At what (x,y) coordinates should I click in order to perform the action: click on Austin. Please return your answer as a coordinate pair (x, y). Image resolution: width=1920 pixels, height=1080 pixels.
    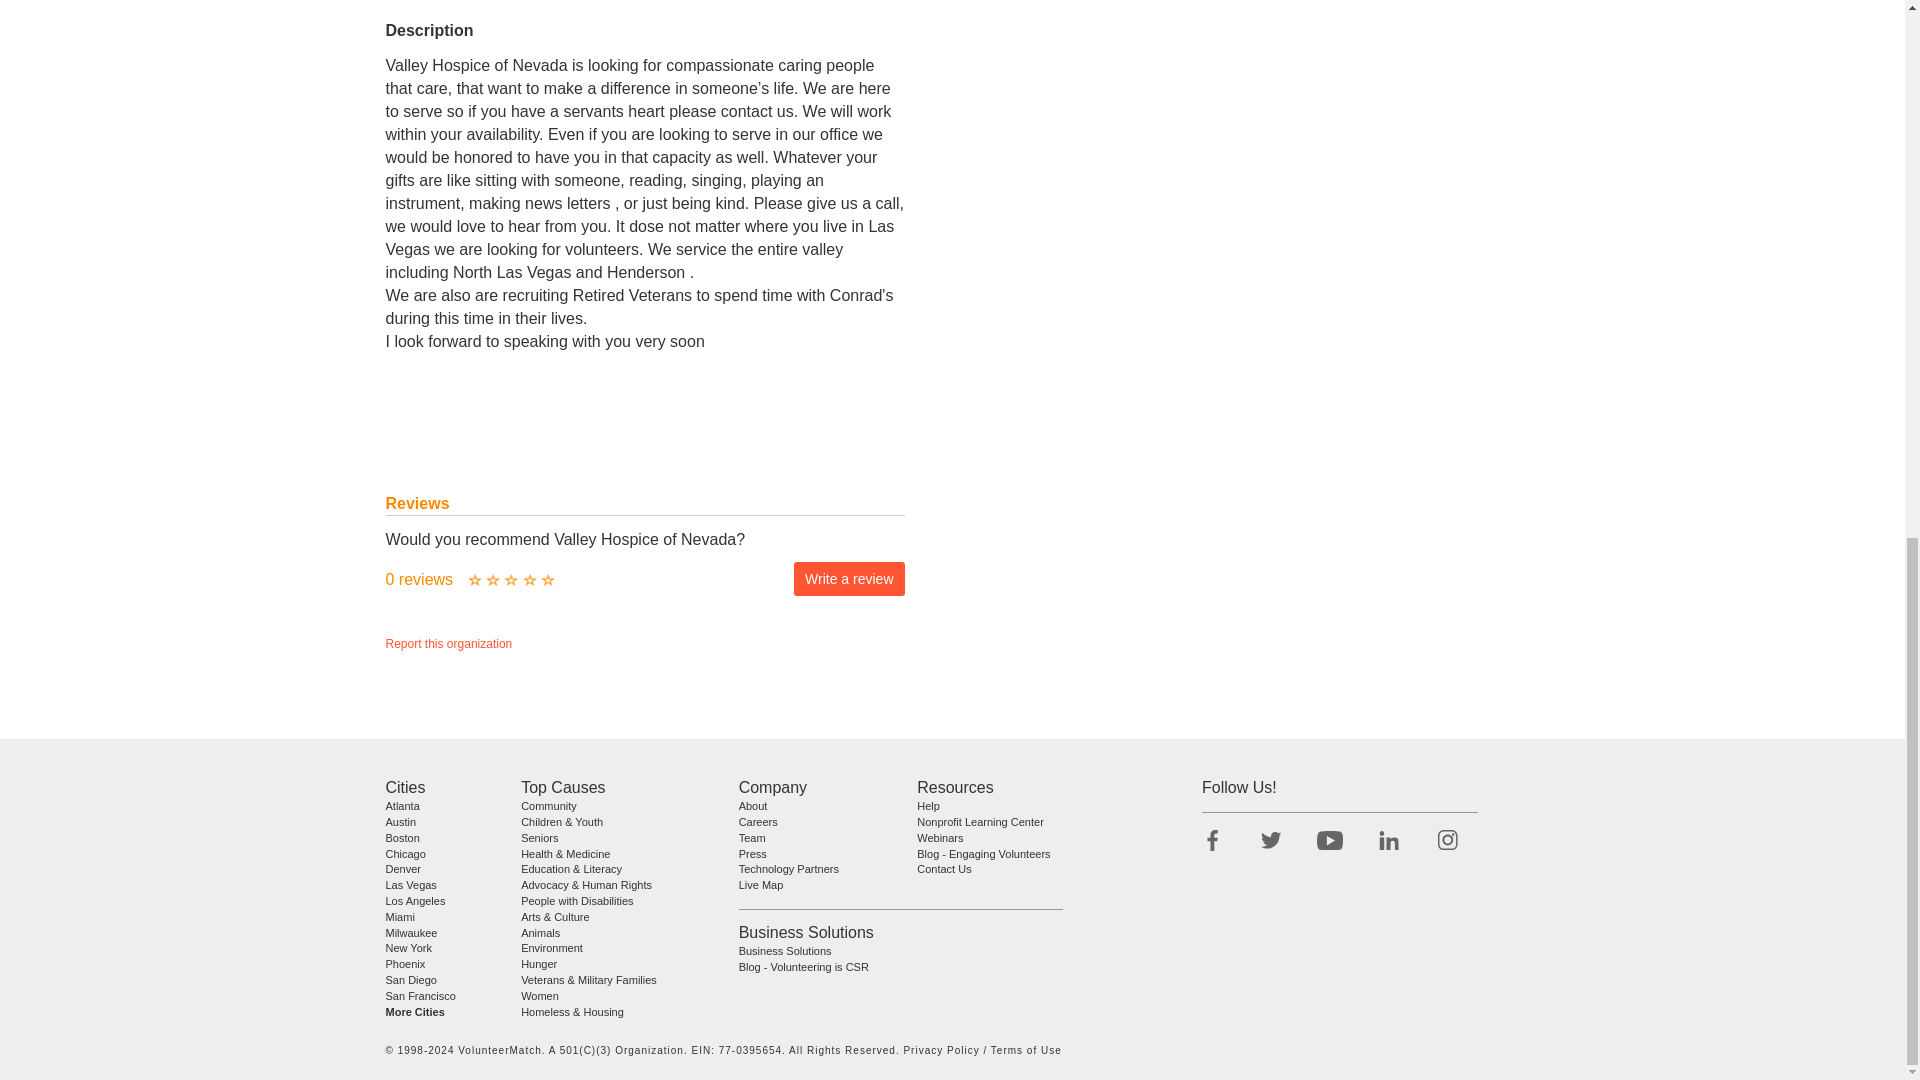
    Looking at the image, I should click on (400, 822).